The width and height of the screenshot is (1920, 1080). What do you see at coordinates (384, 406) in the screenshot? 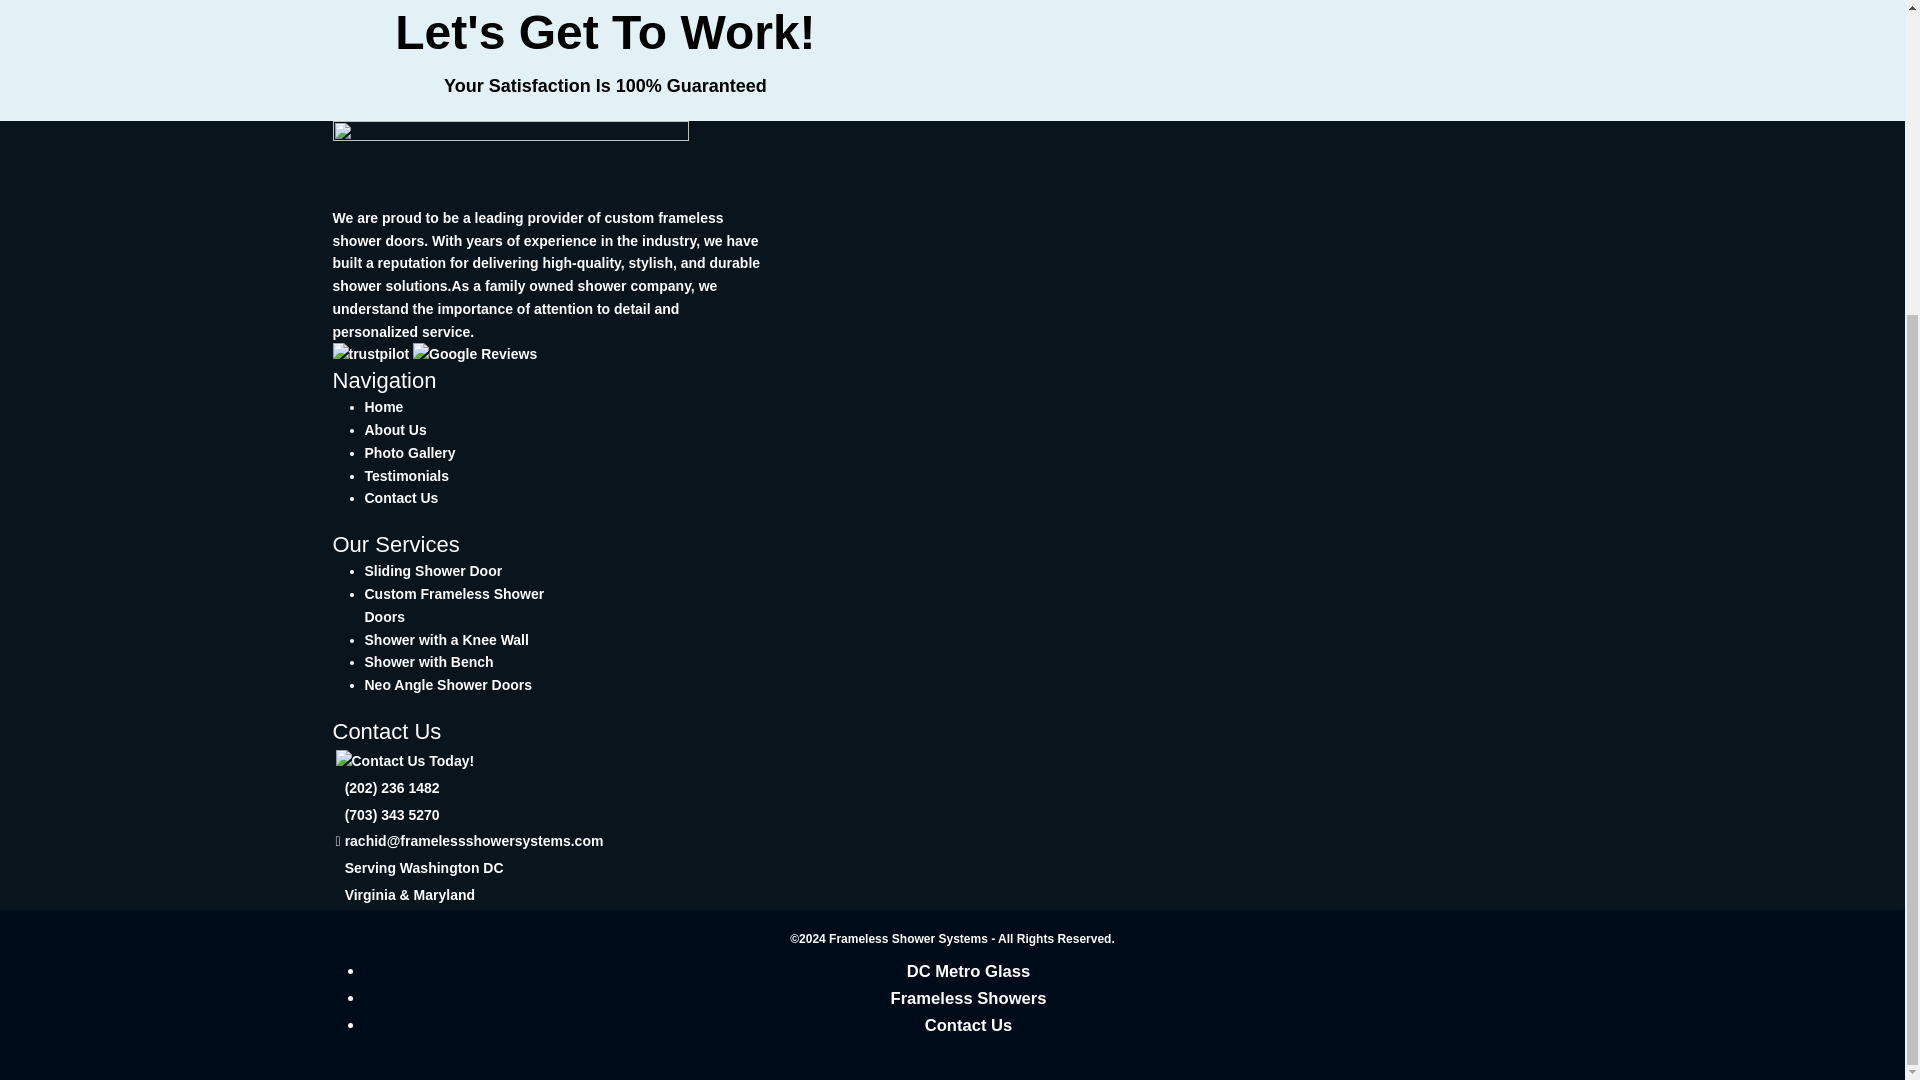
I see `Home` at bounding box center [384, 406].